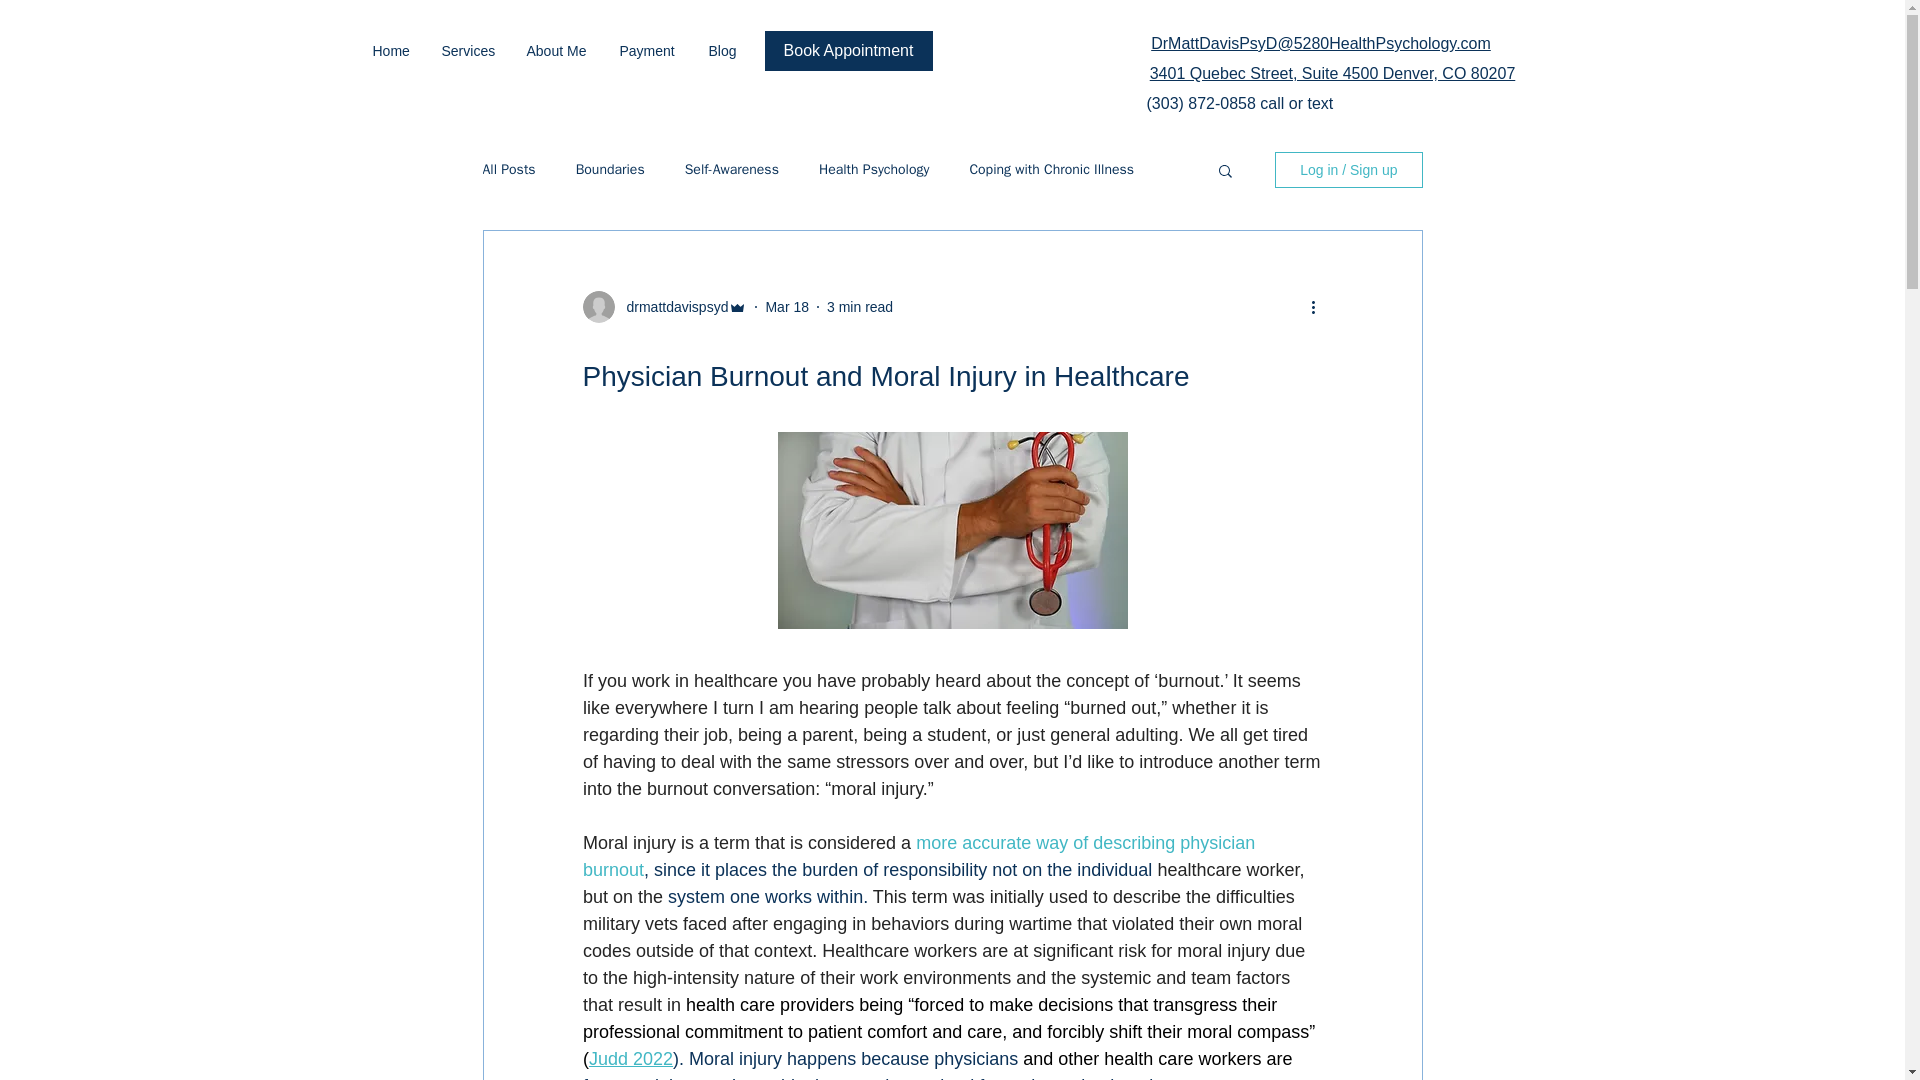  I want to click on Self-Awareness, so click(732, 170).